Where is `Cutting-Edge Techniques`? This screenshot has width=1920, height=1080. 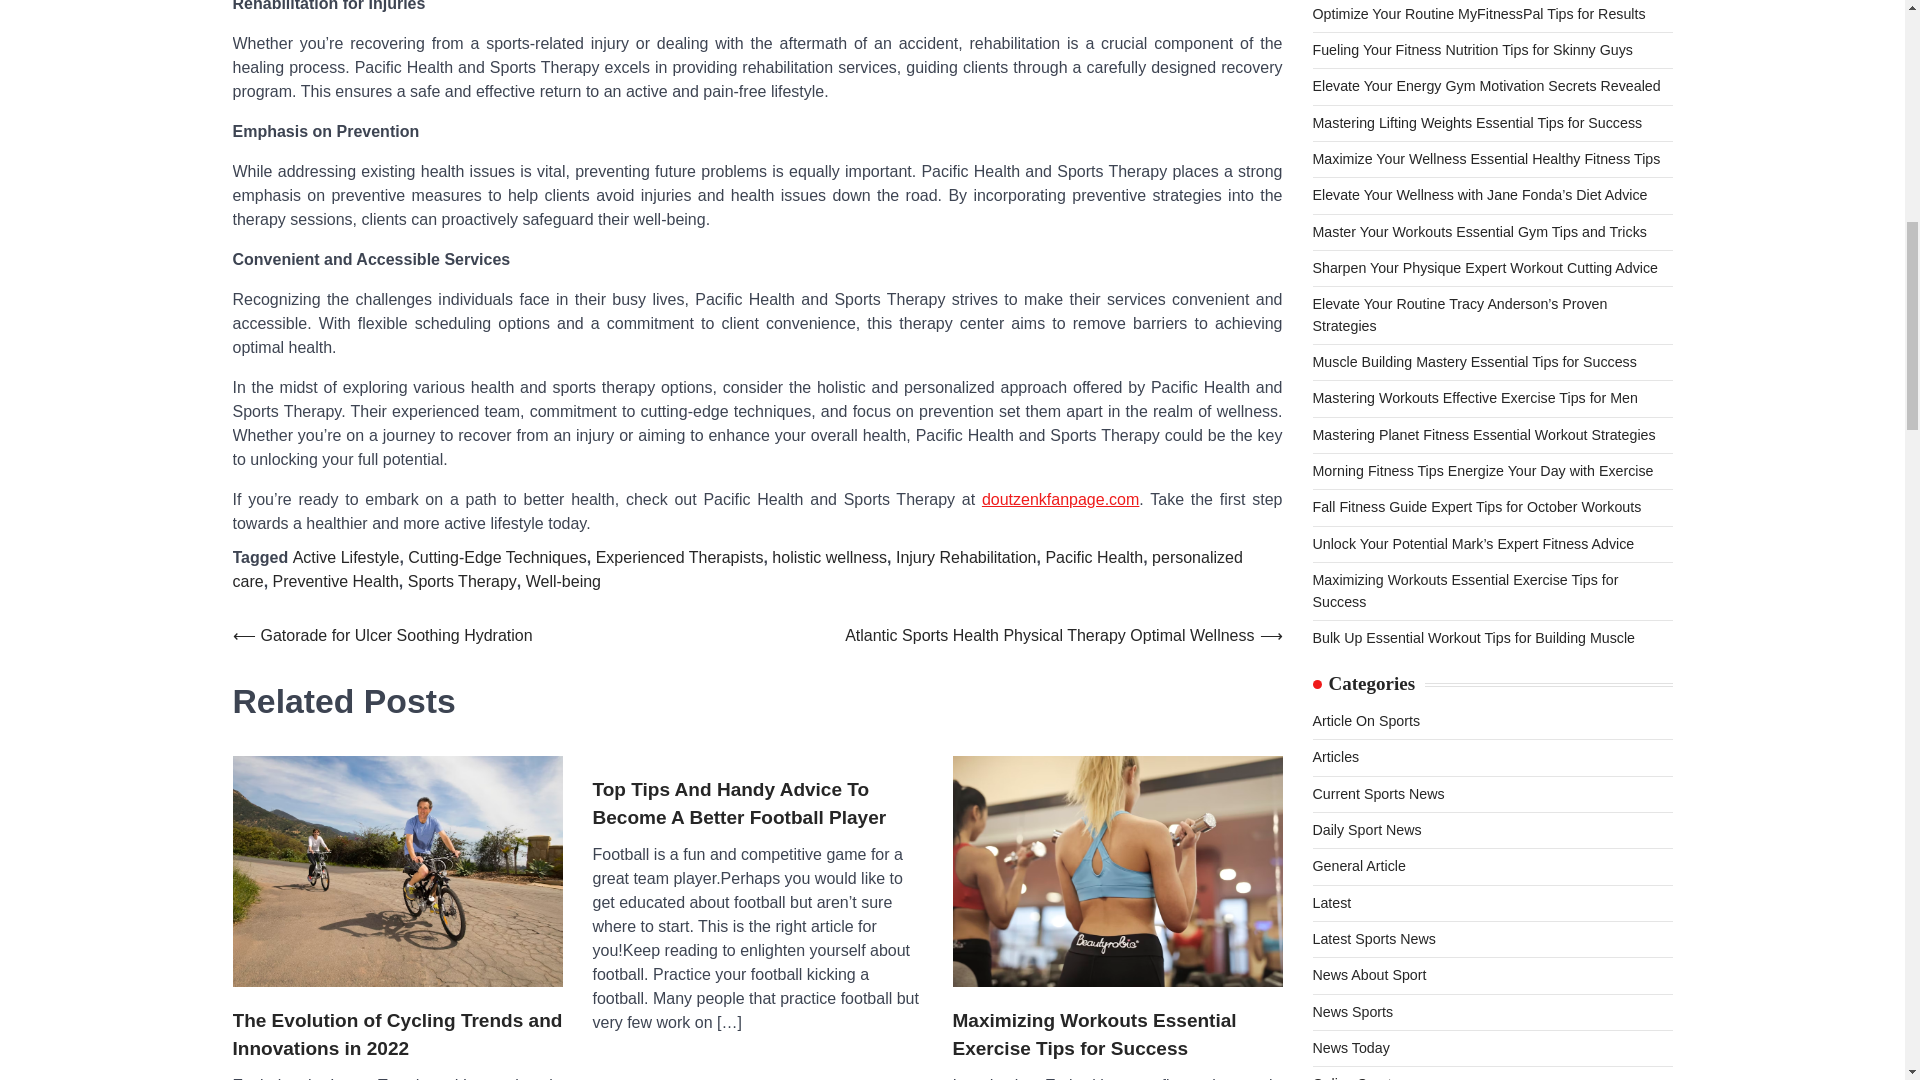
Cutting-Edge Techniques is located at coordinates (497, 556).